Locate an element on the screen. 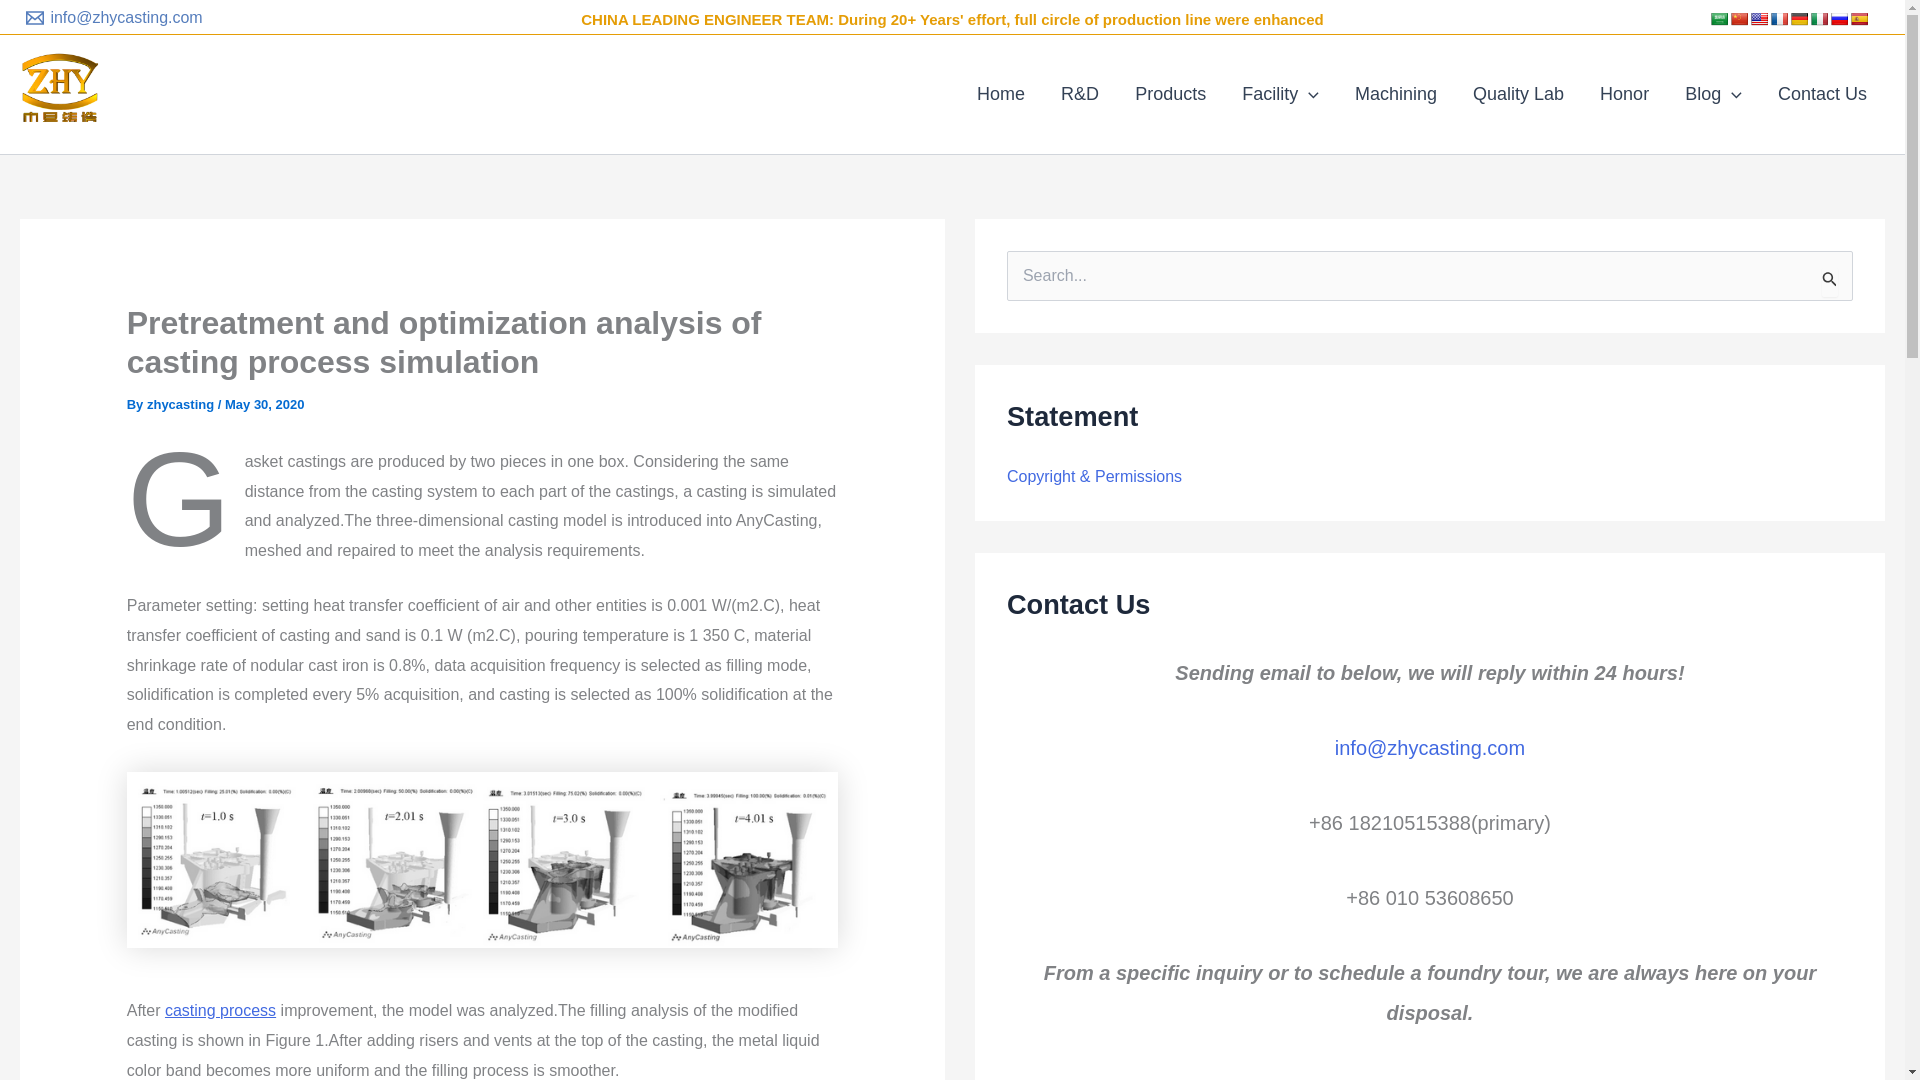  Products is located at coordinates (1170, 94).